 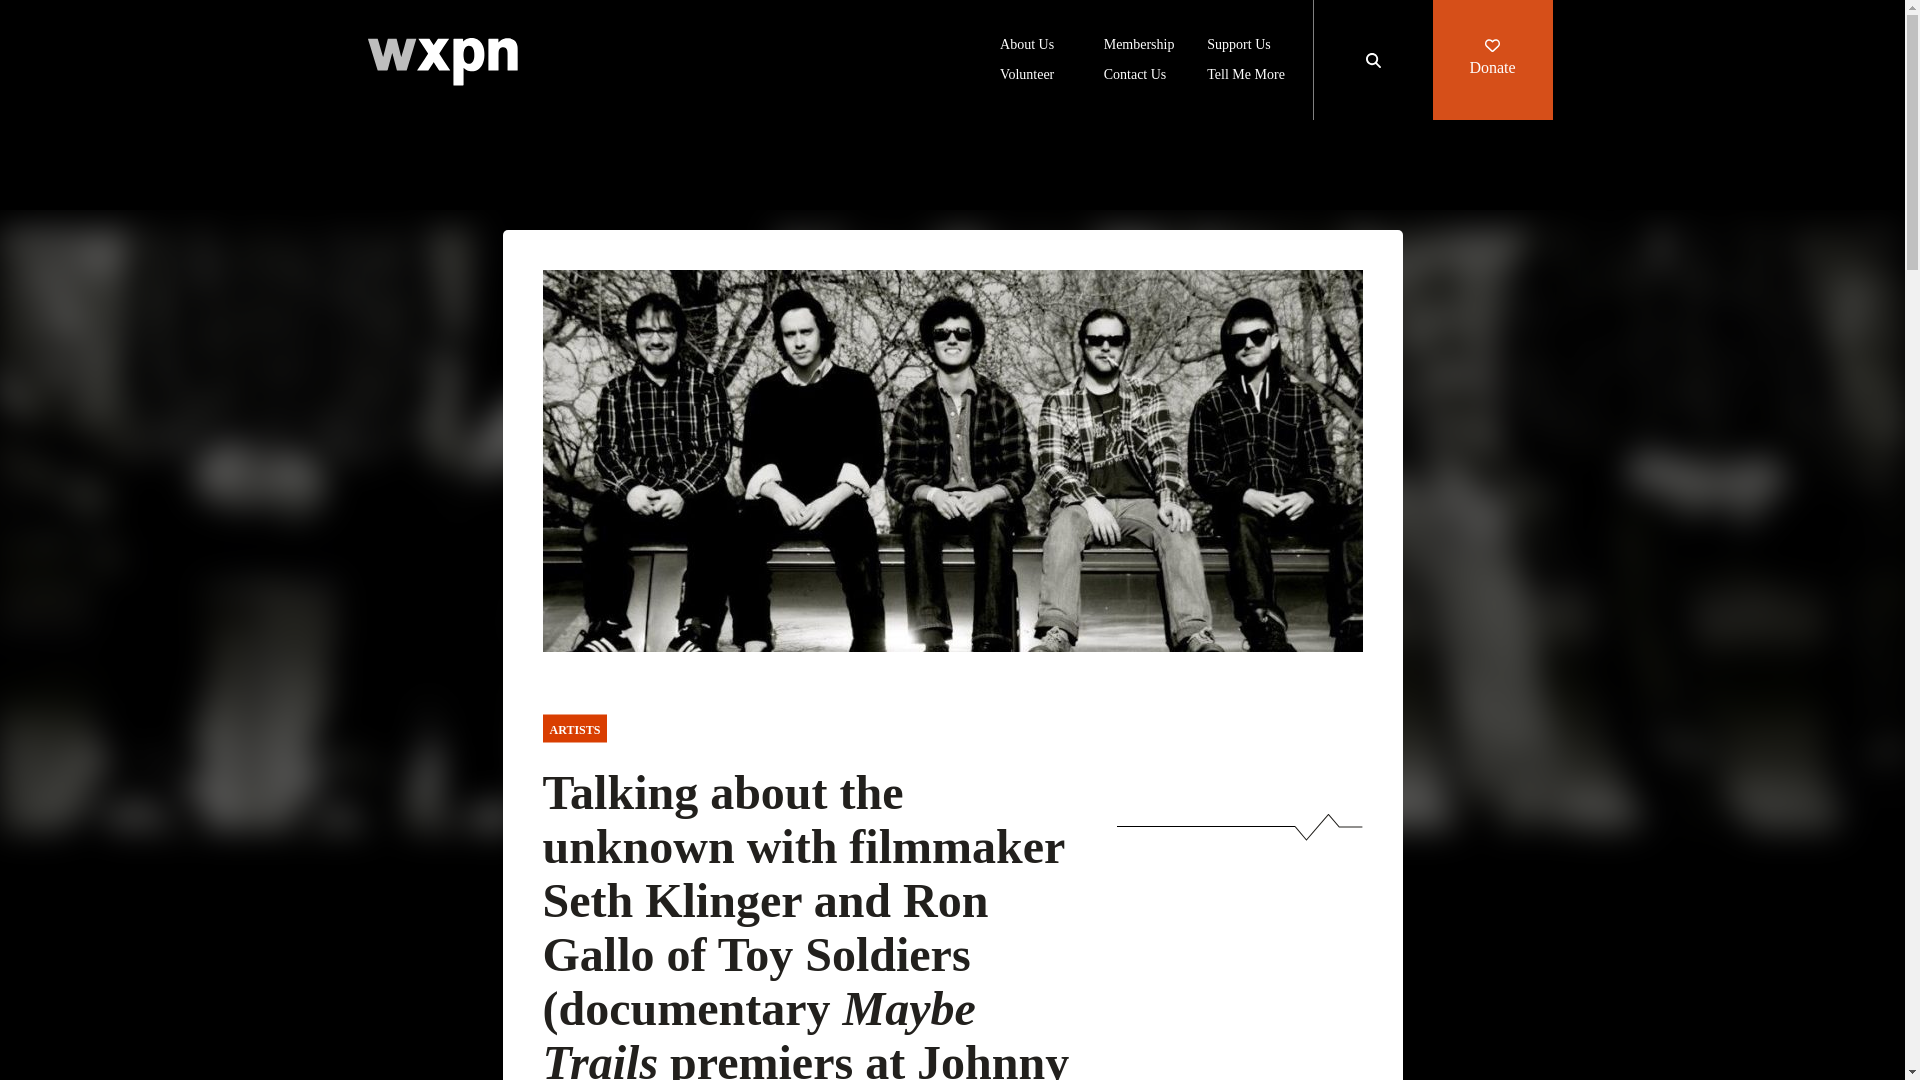 What do you see at coordinates (1027, 46) in the screenshot?
I see `About Us` at bounding box center [1027, 46].